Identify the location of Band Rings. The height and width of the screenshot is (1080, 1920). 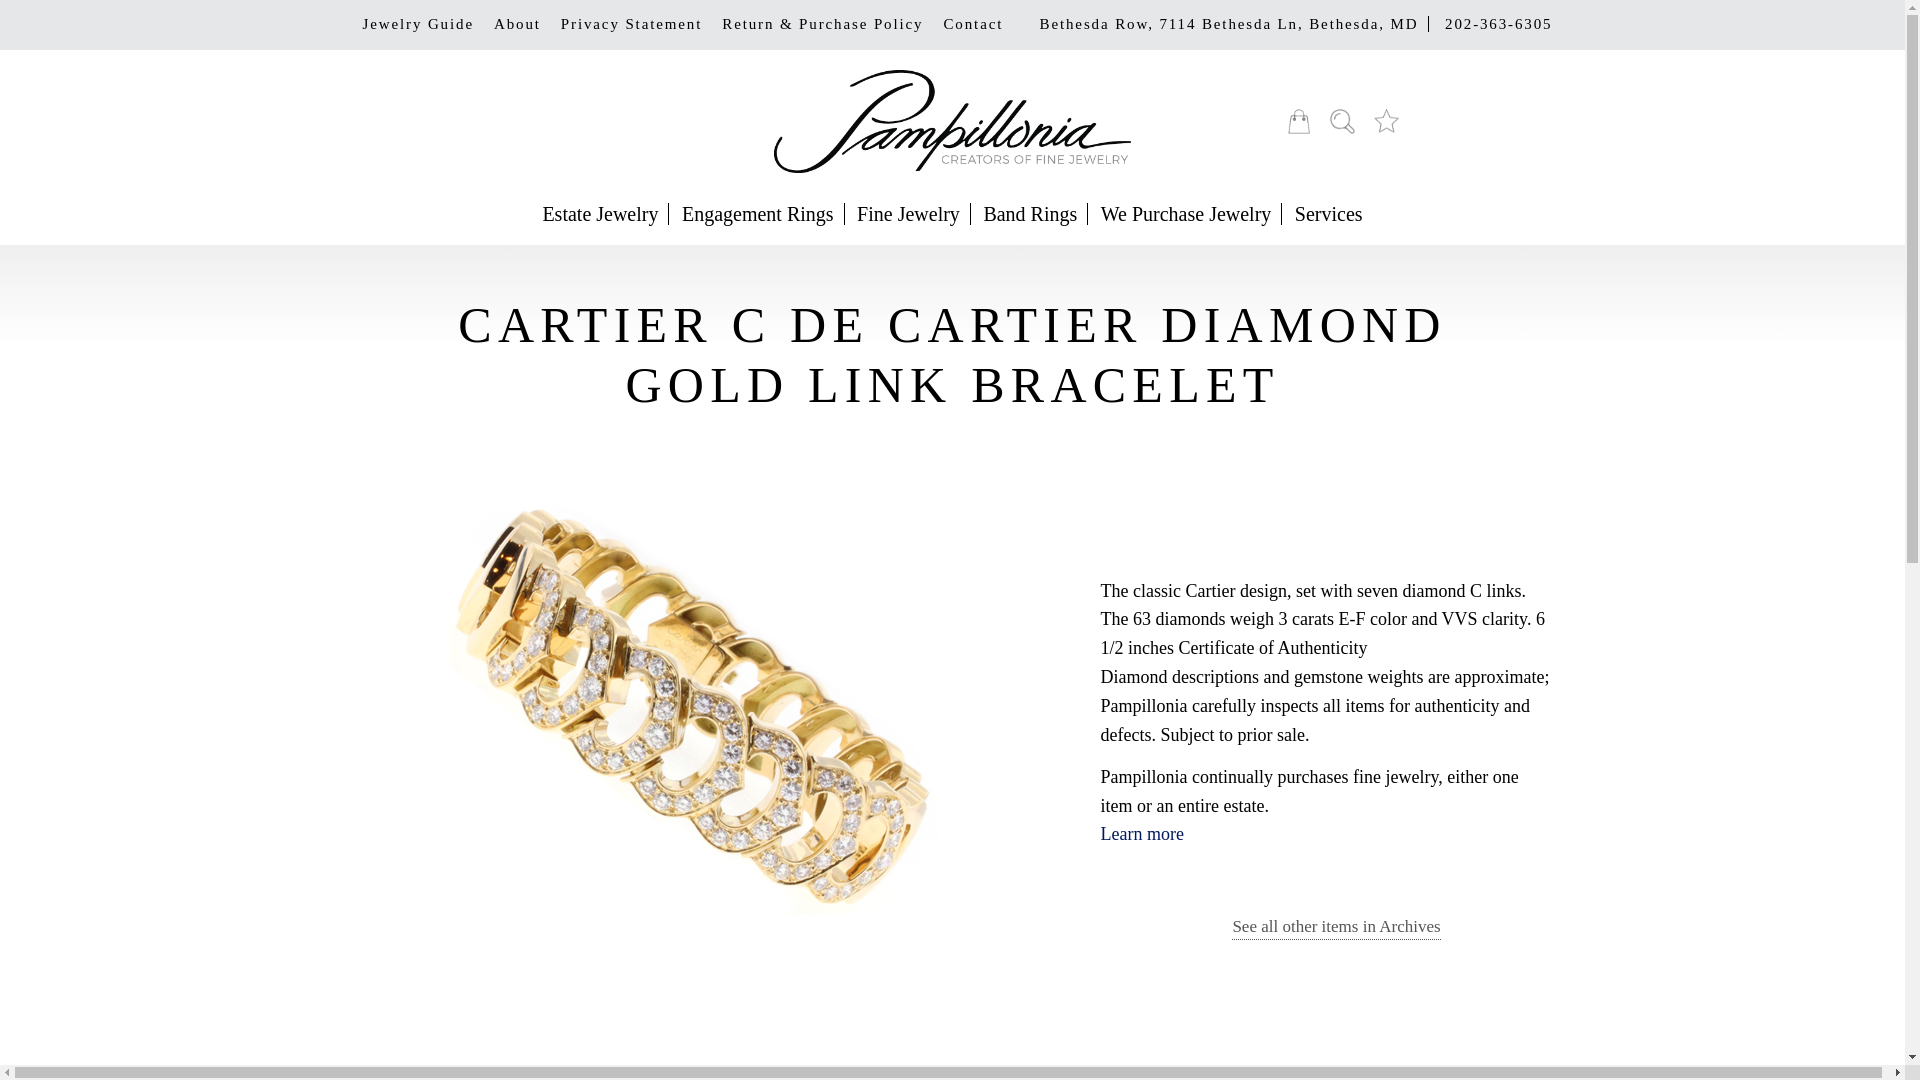
(1030, 214).